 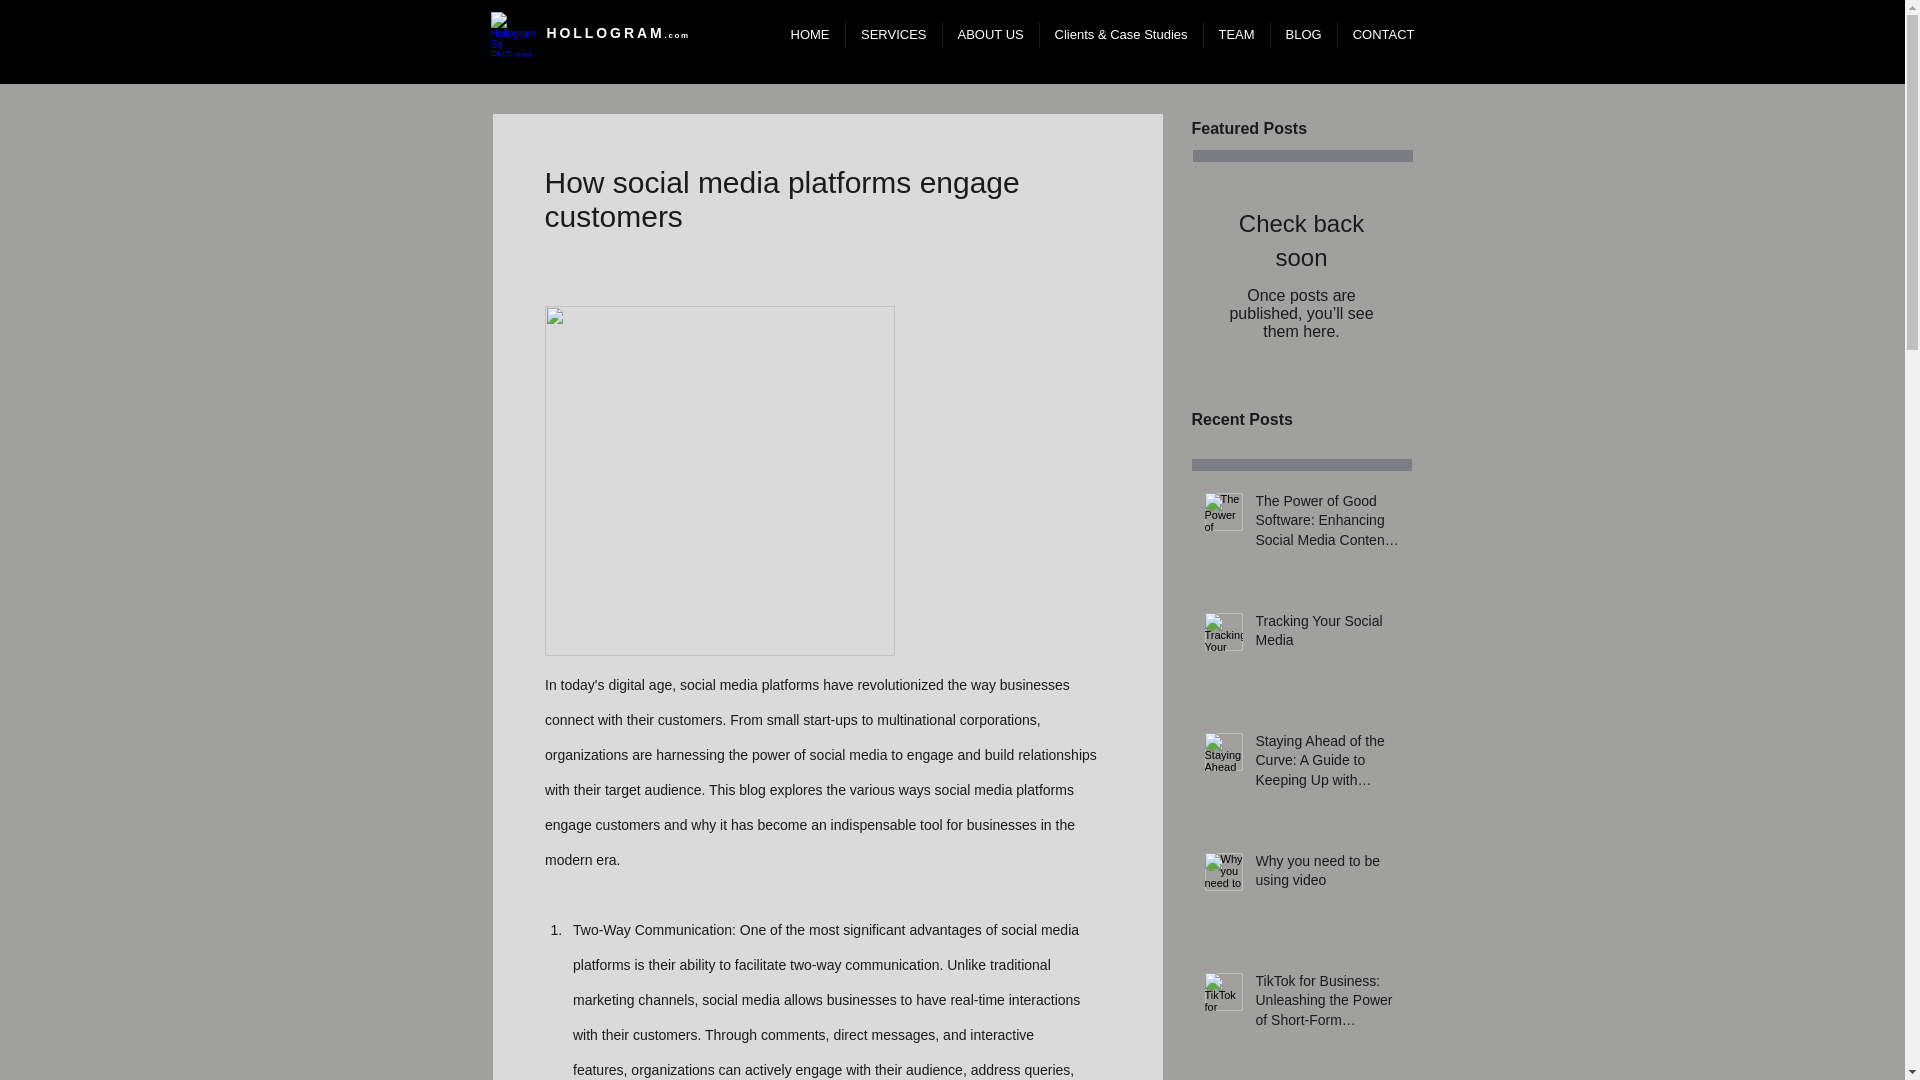 What do you see at coordinates (1327, 635) in the screenshot?
I see `Tracking Your Social Media` at bounding box center [1327, 635].